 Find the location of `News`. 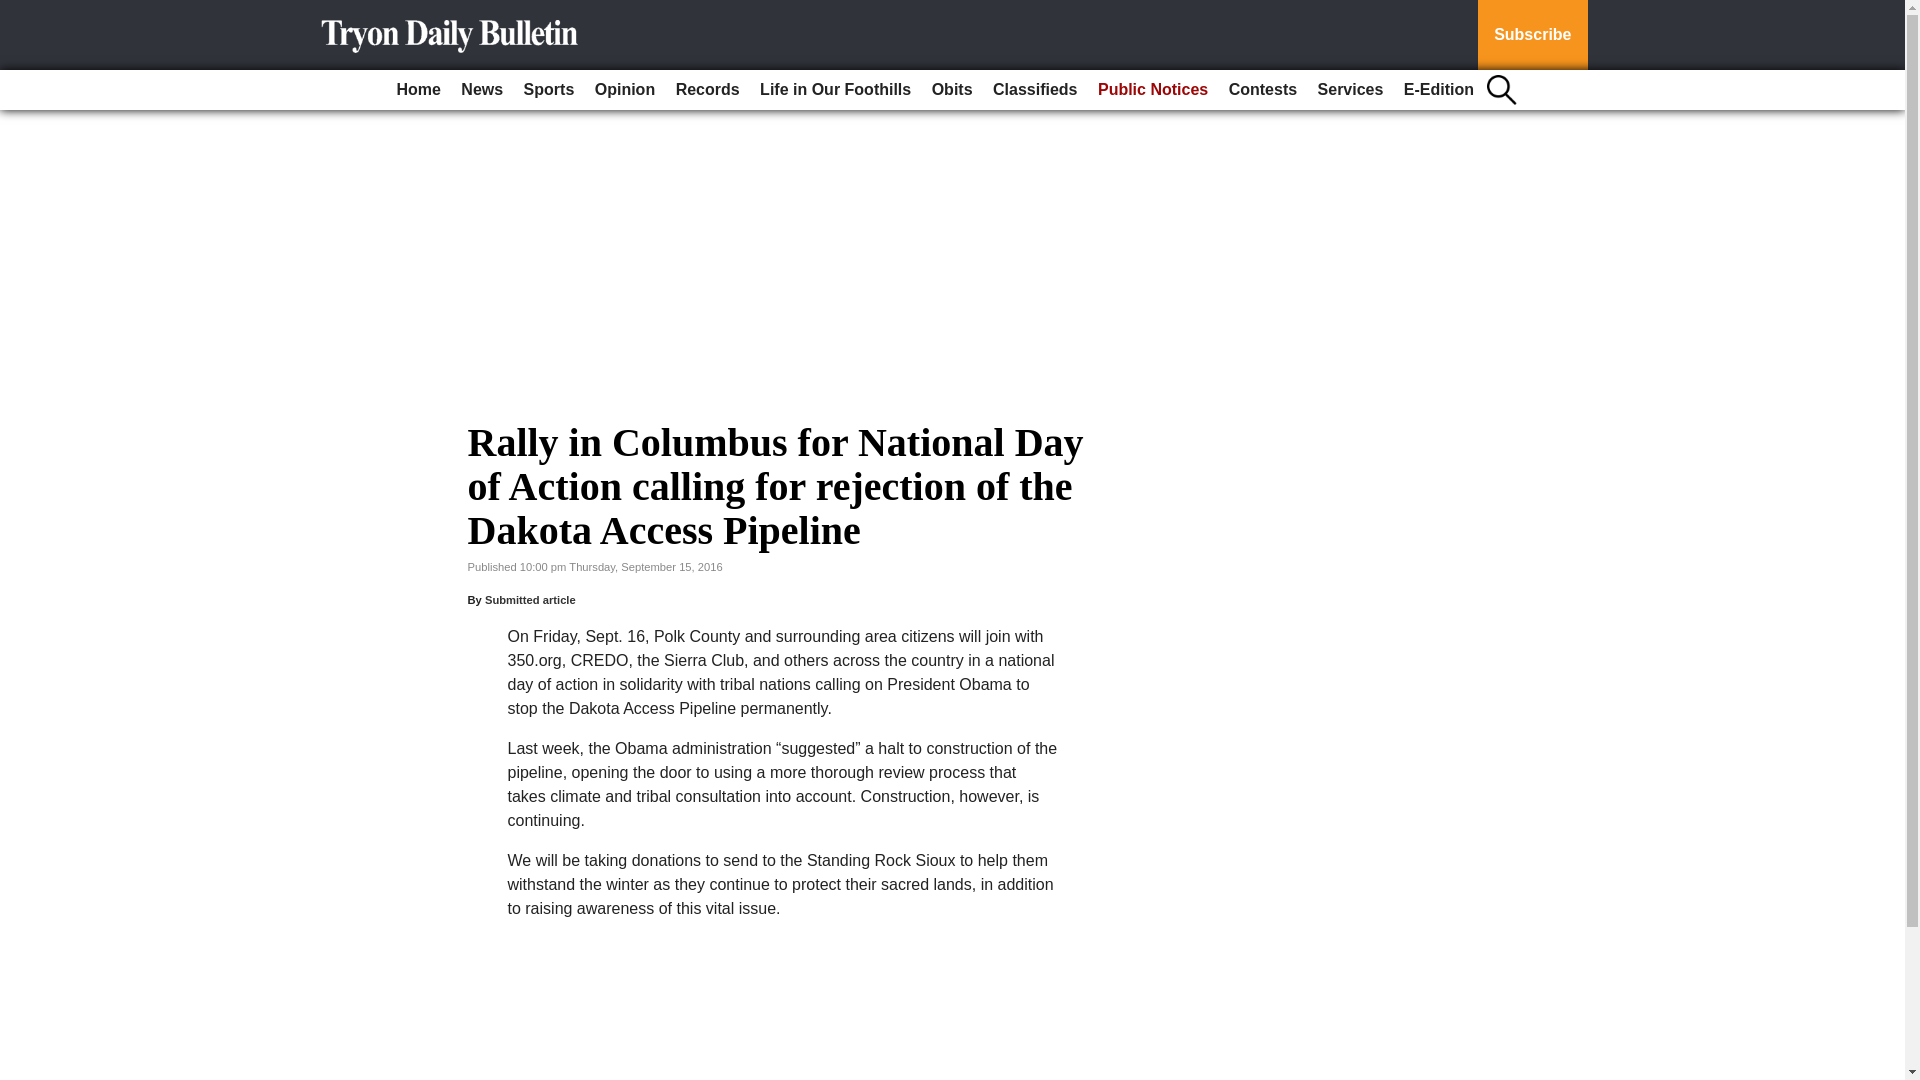

News is located at coordinates (482, 90).